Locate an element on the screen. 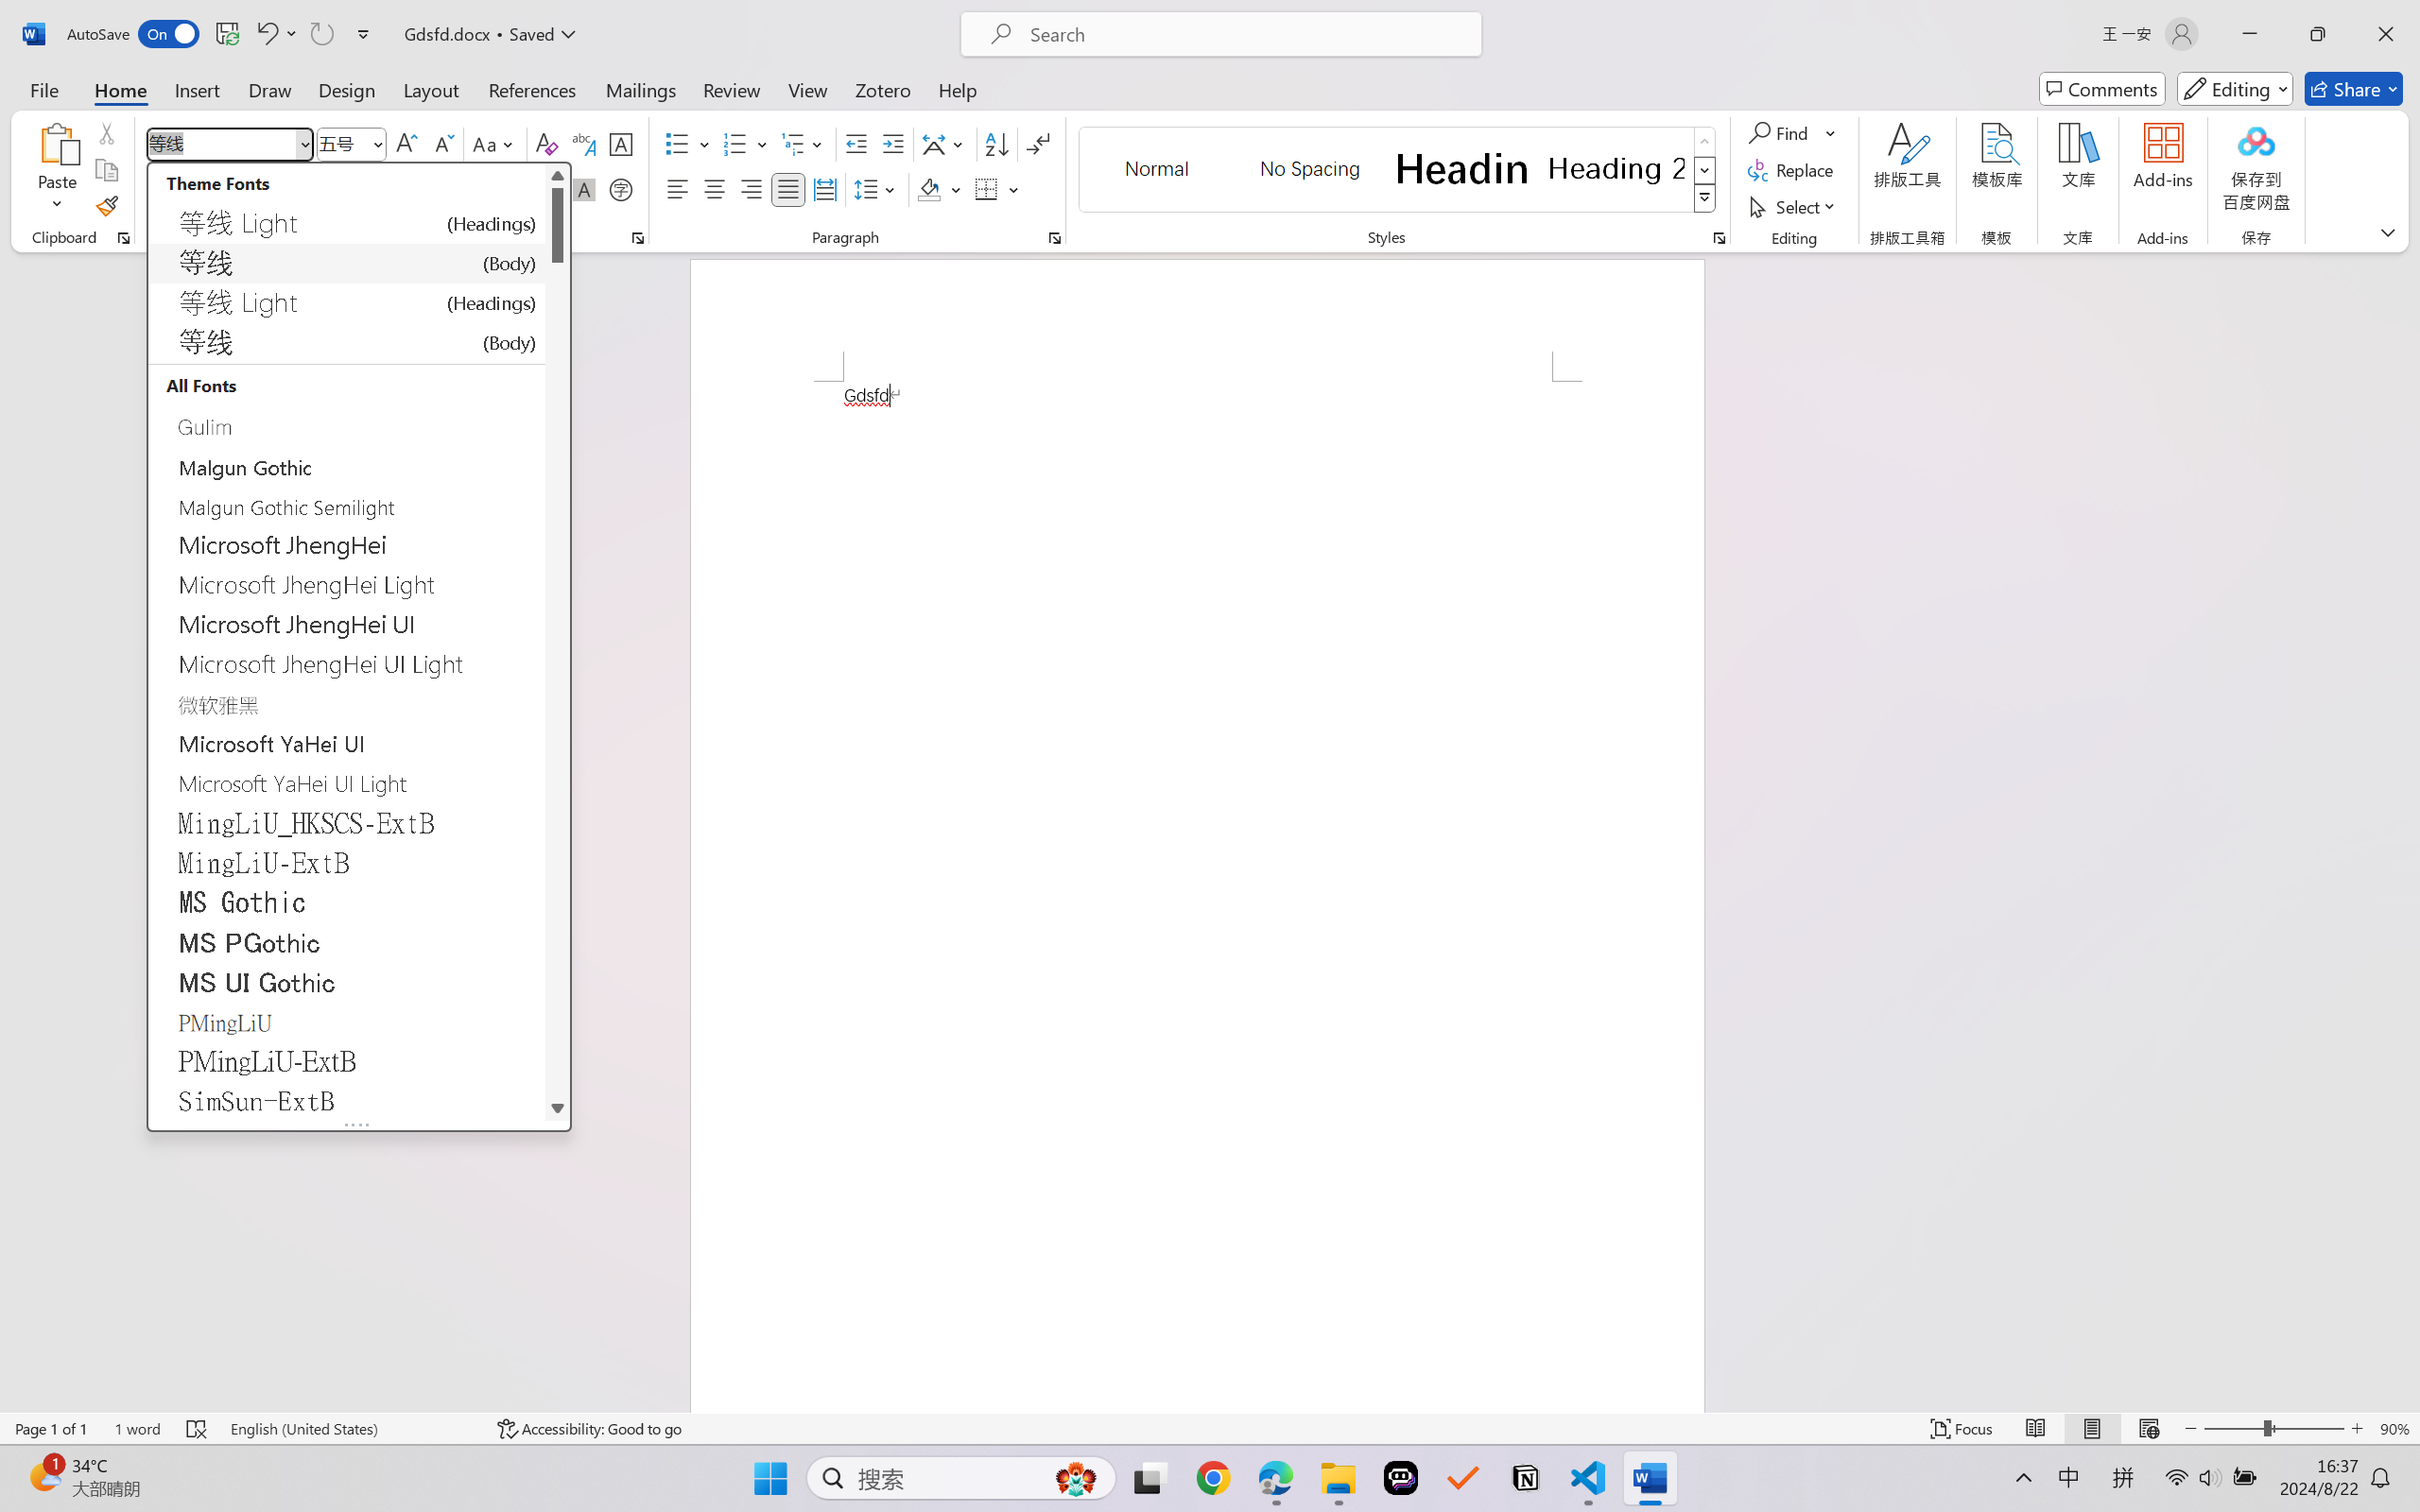 This screenshot has width=2420, height=1512. Shading is located at coordinates (940, 189).